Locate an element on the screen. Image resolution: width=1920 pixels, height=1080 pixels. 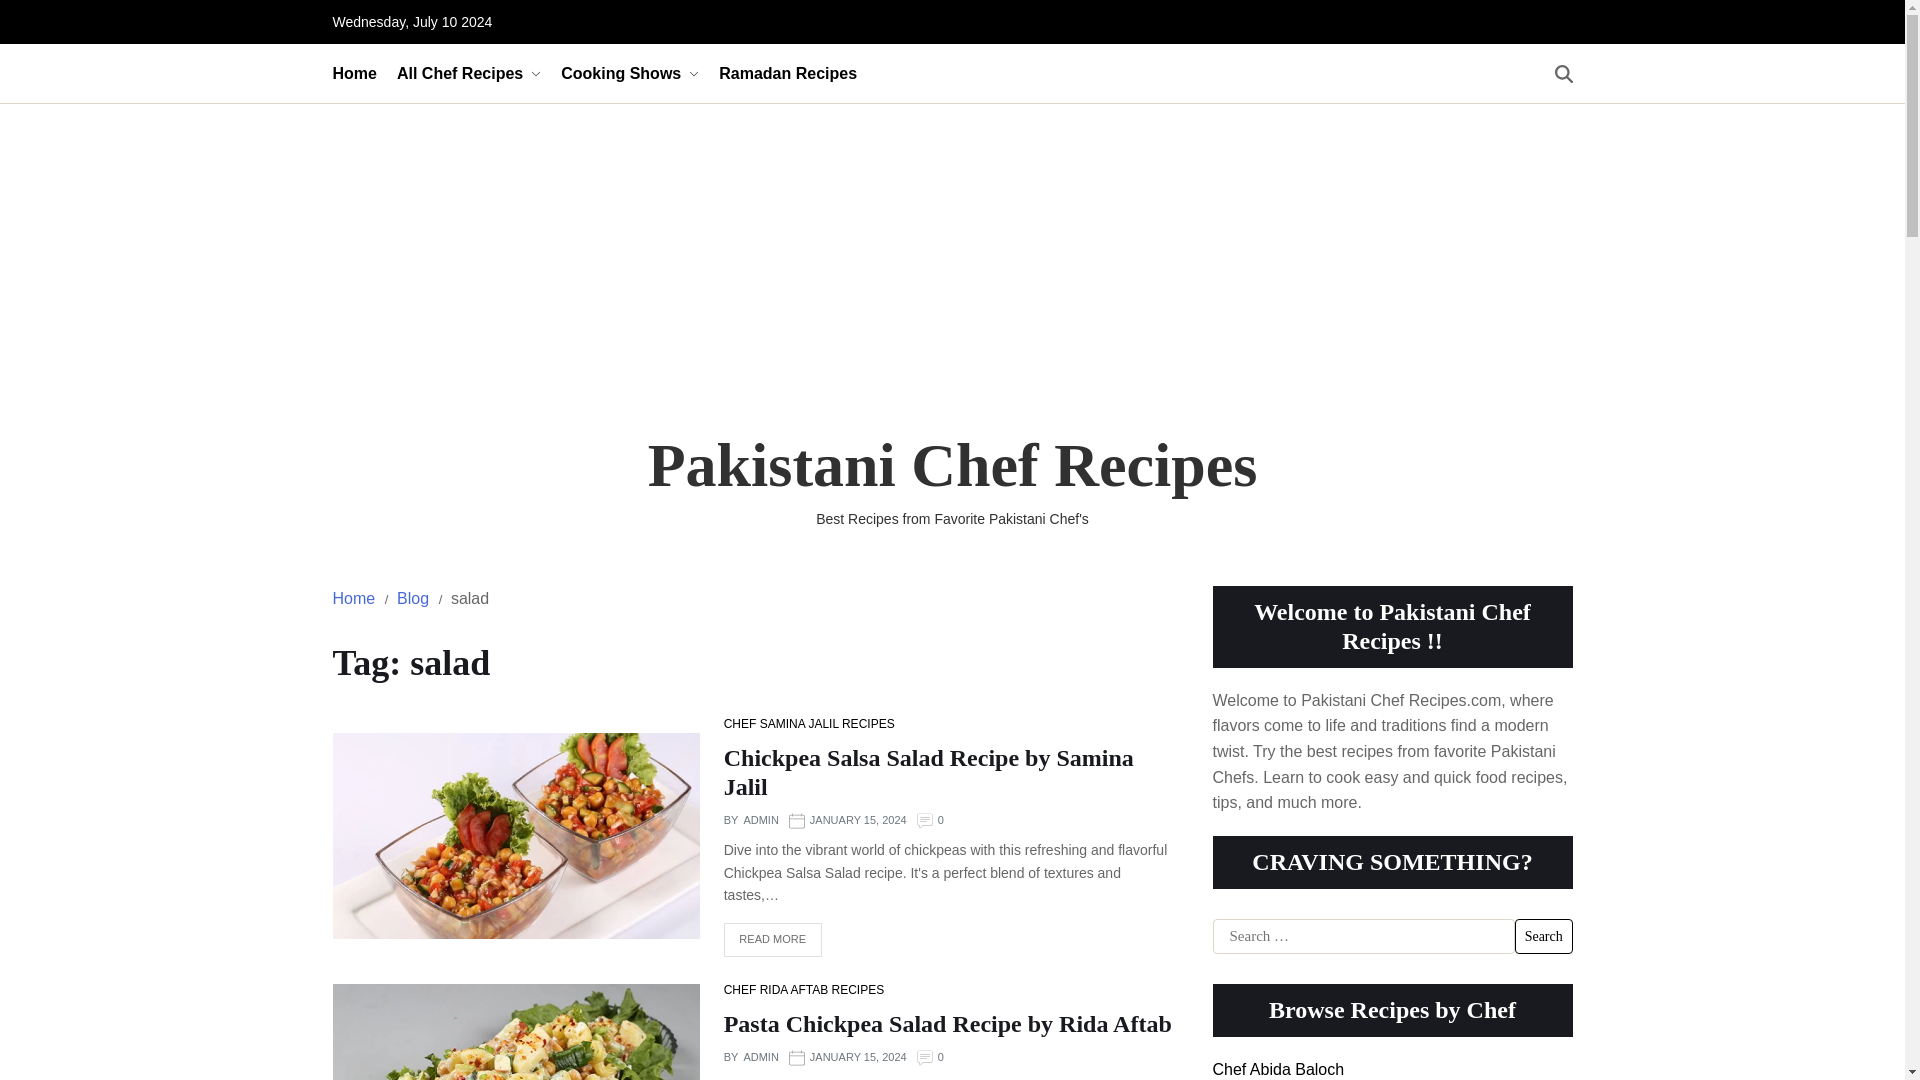
Home is located at coordinates (353, 598).